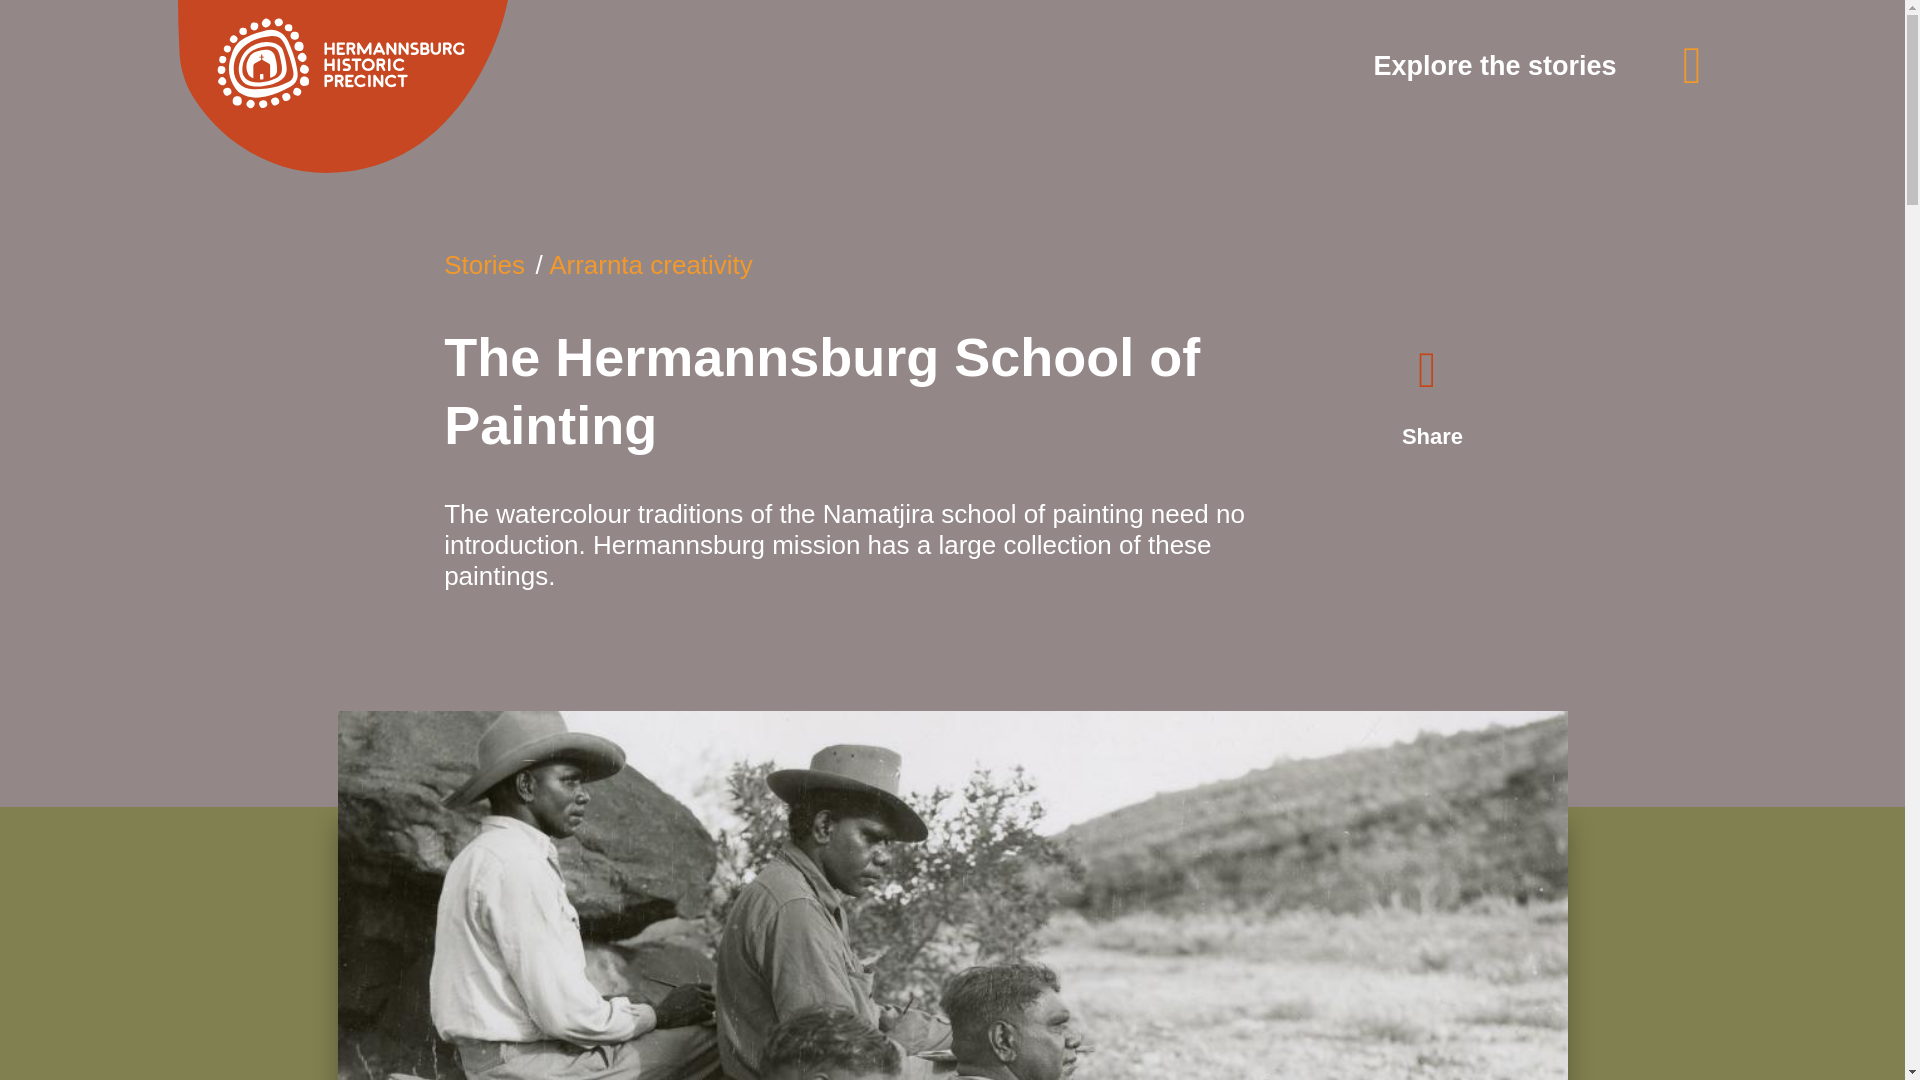 This screenshot has height=1080, width=1920. Describe the element at coordinates (419, 86) in the screenshot. I see `Hermannsburg Historic Precinct Home` at that location.